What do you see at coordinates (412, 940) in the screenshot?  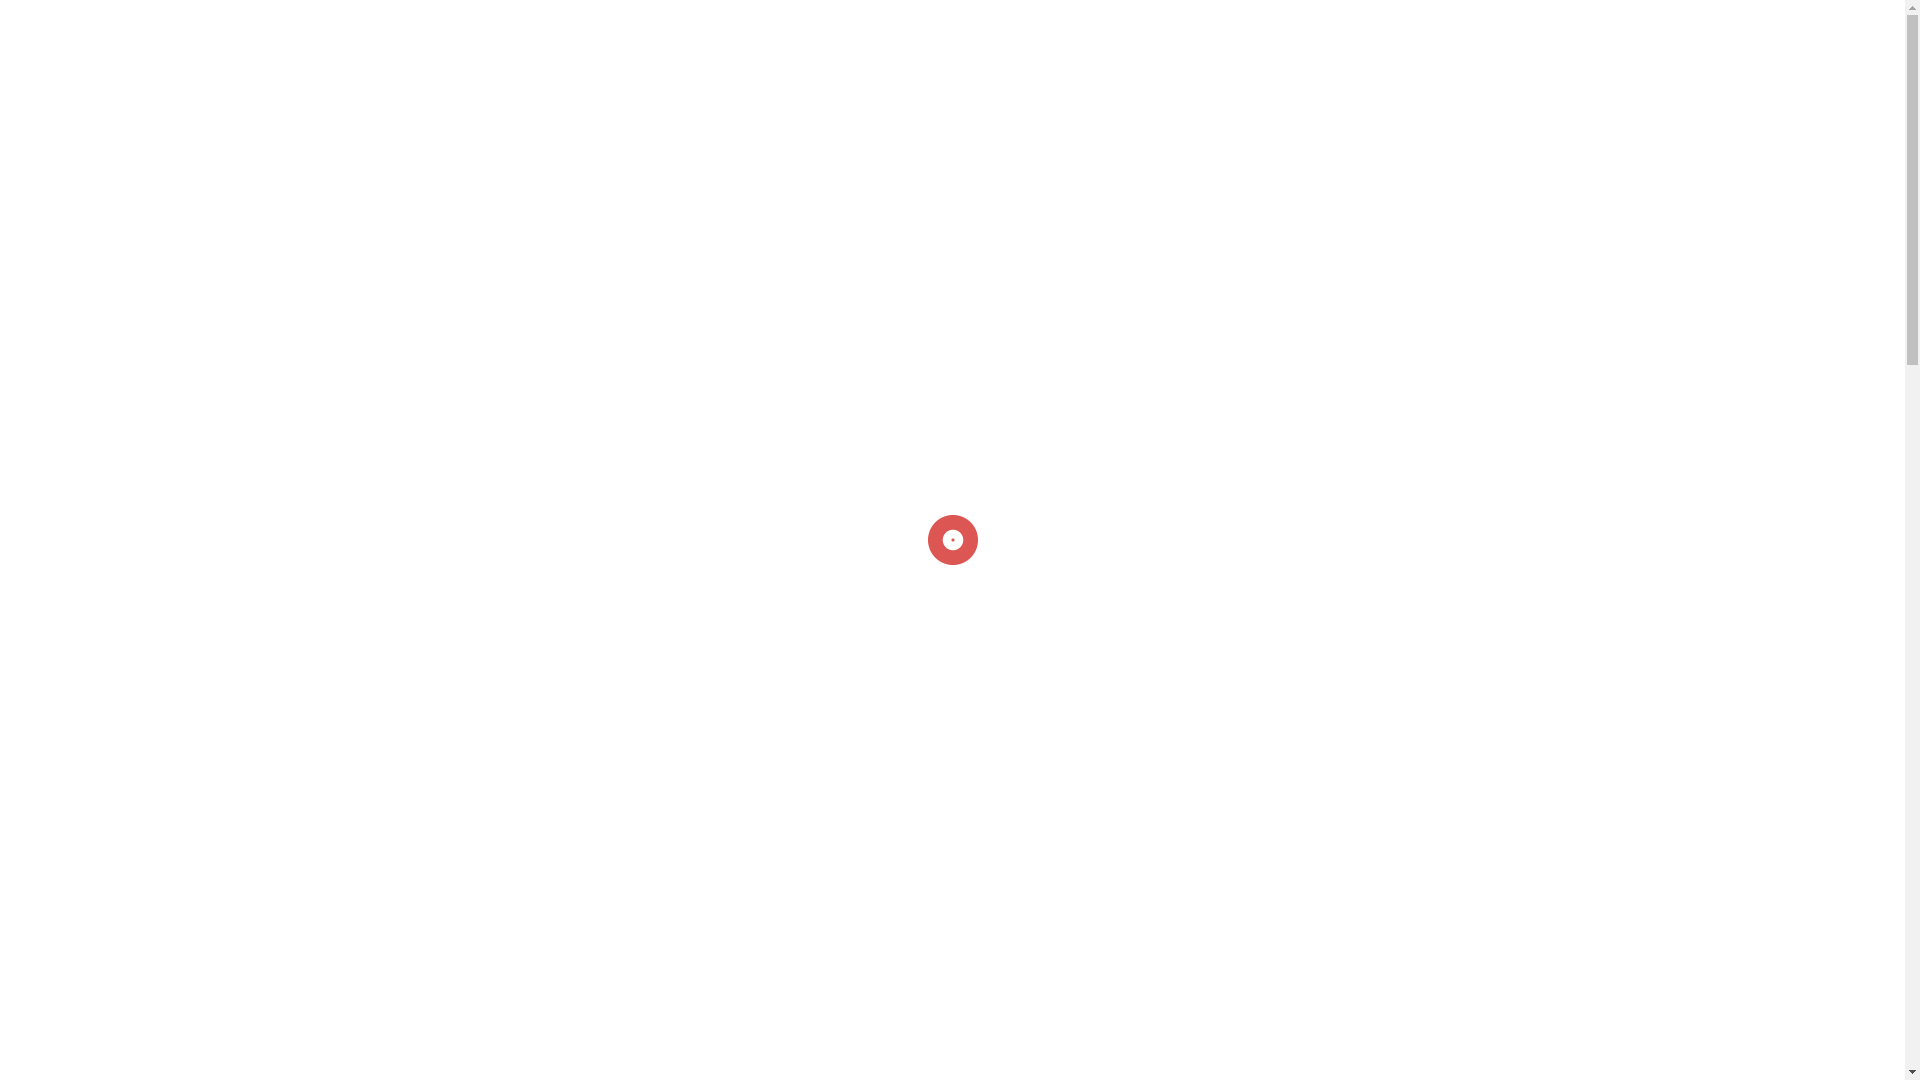 I see `CONTACTEER ONS` at bounding box center [412, 940].